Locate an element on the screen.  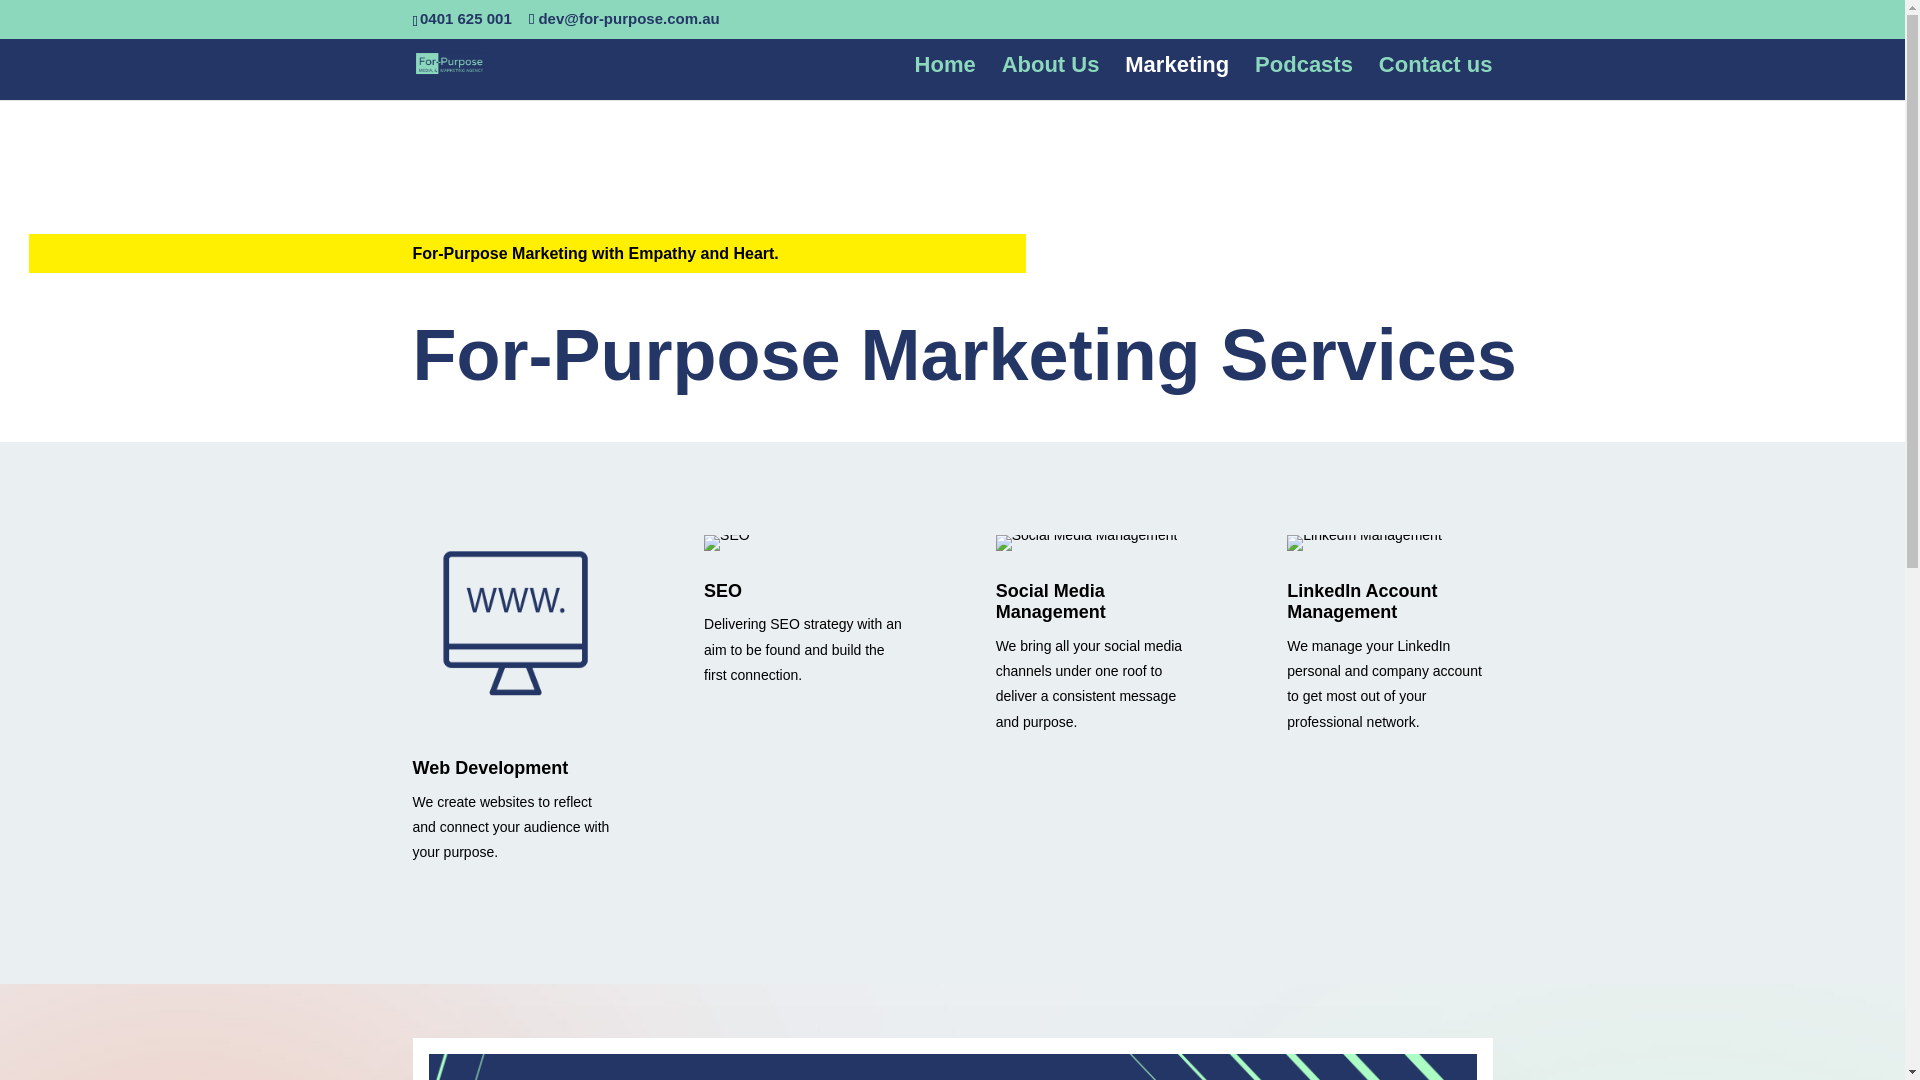
Home is located at coordinates (945, 79).